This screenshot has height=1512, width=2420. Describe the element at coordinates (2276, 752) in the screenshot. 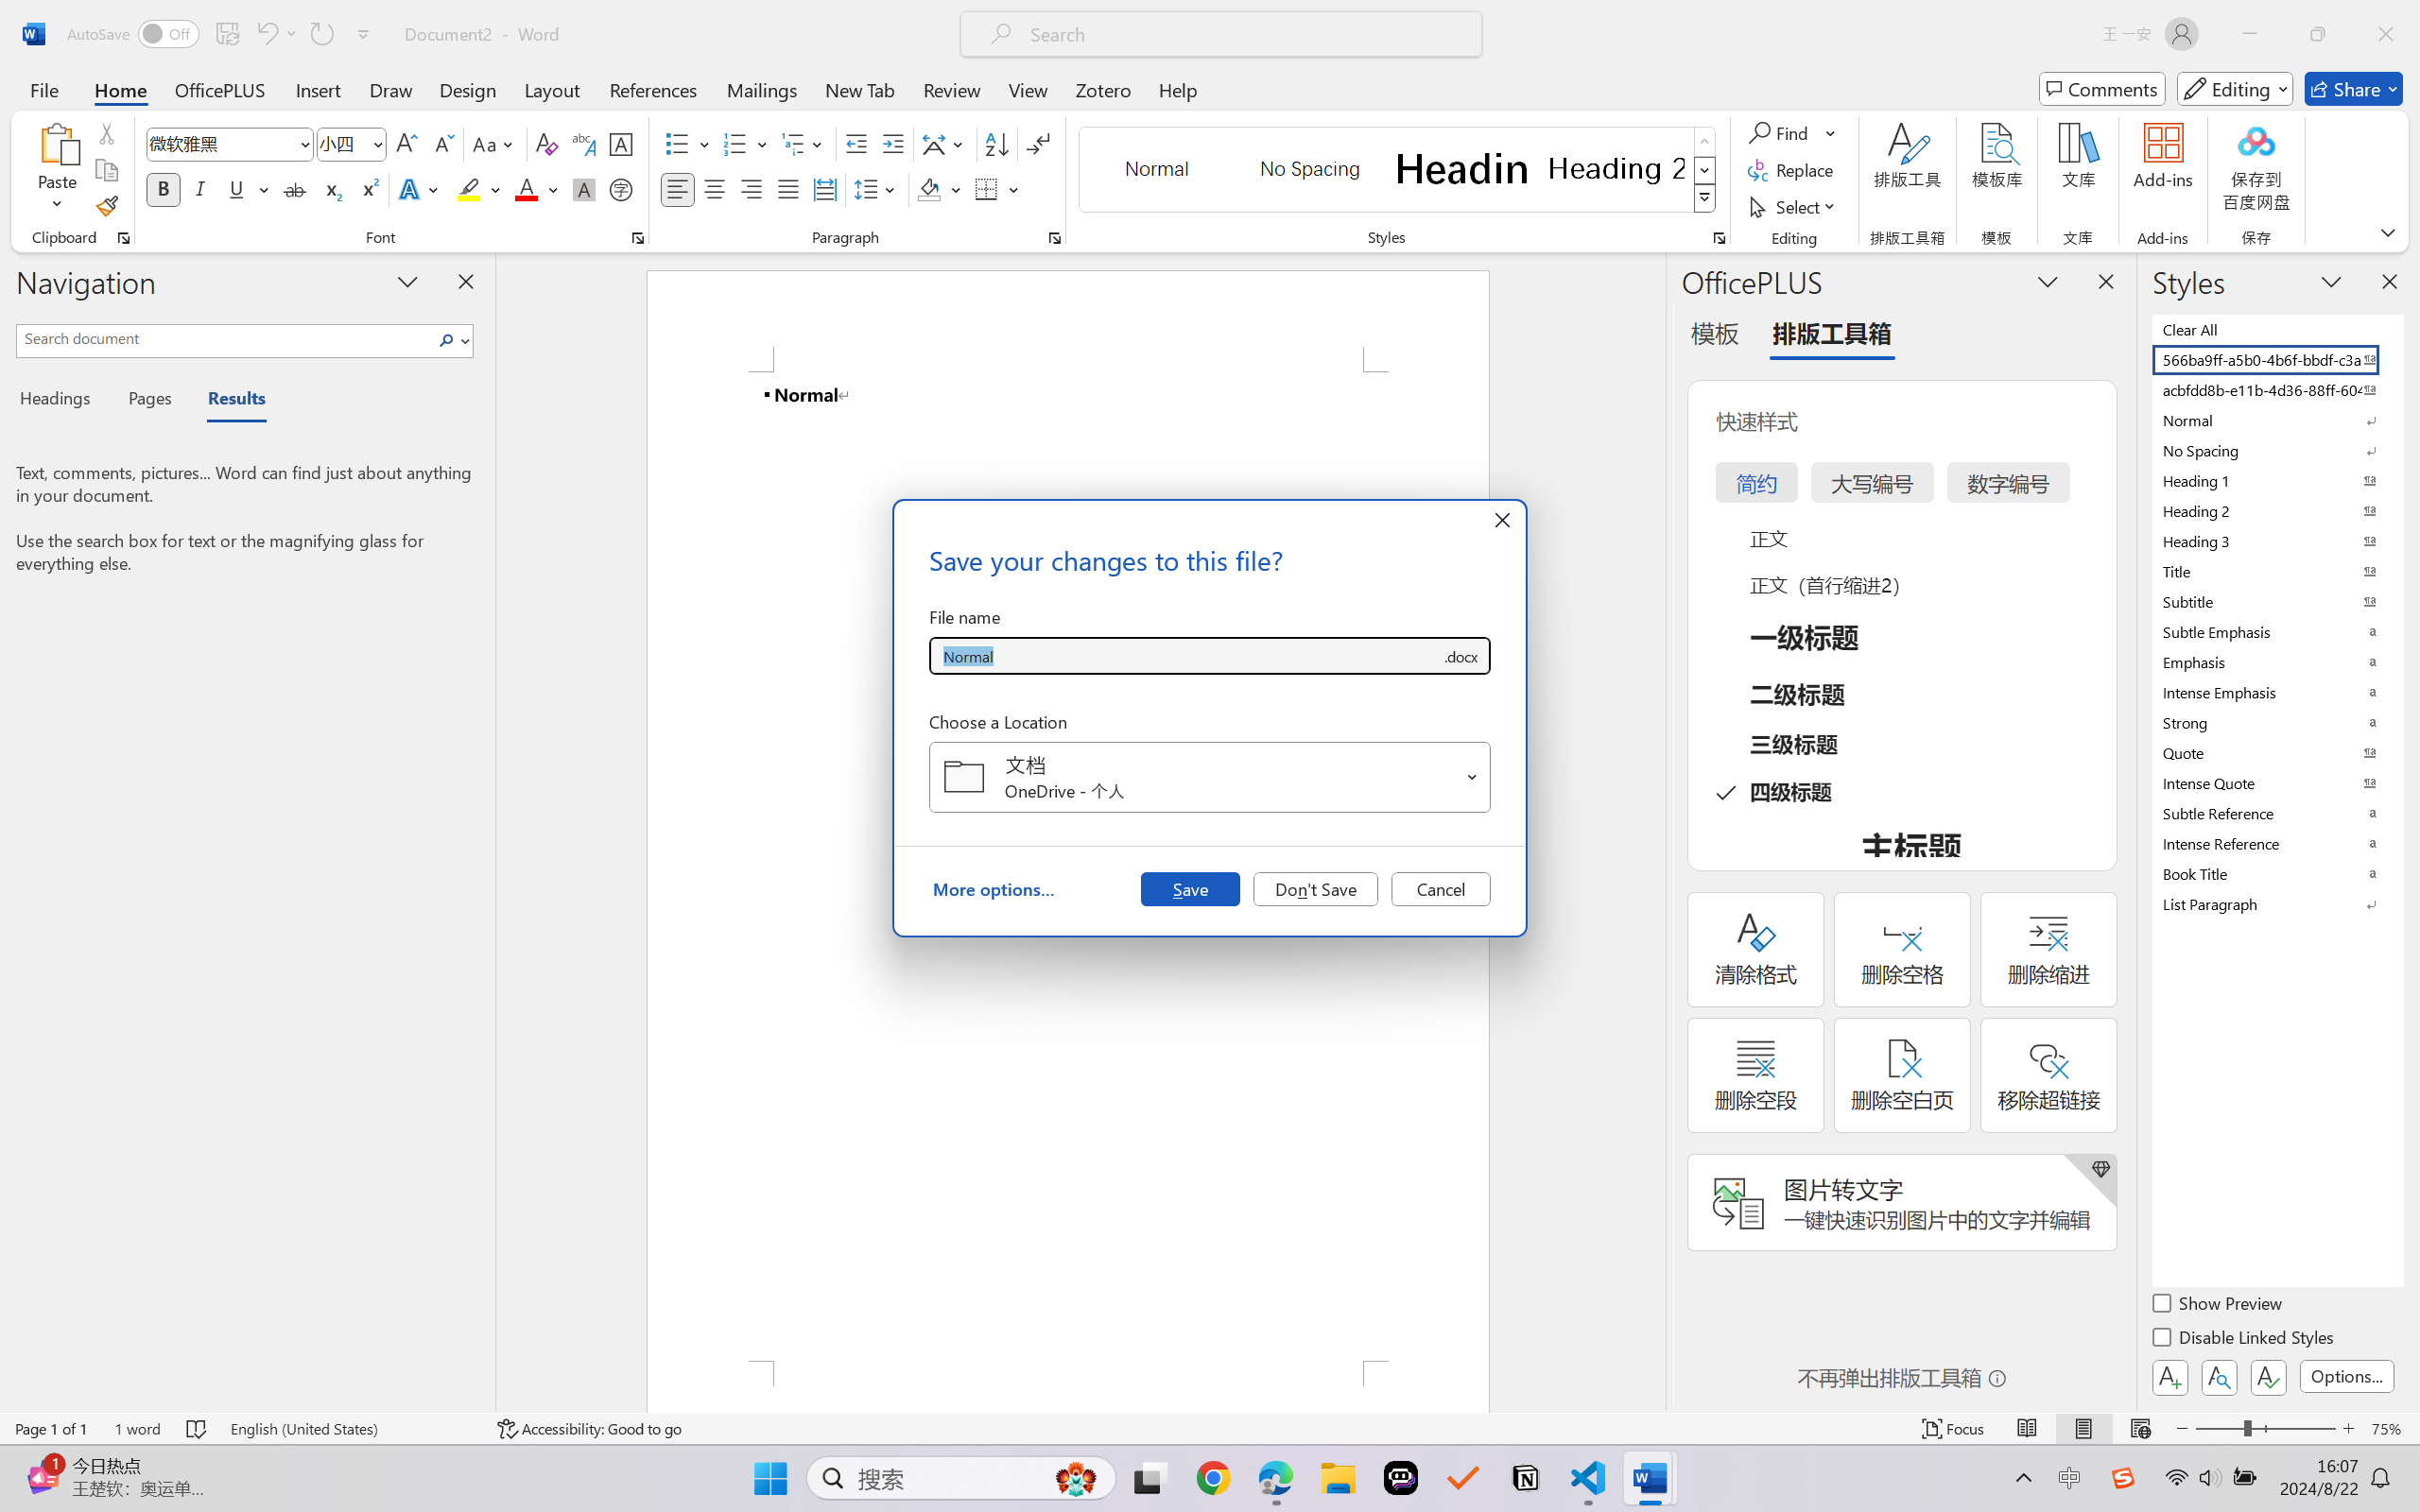

I see `Quote` at that location.